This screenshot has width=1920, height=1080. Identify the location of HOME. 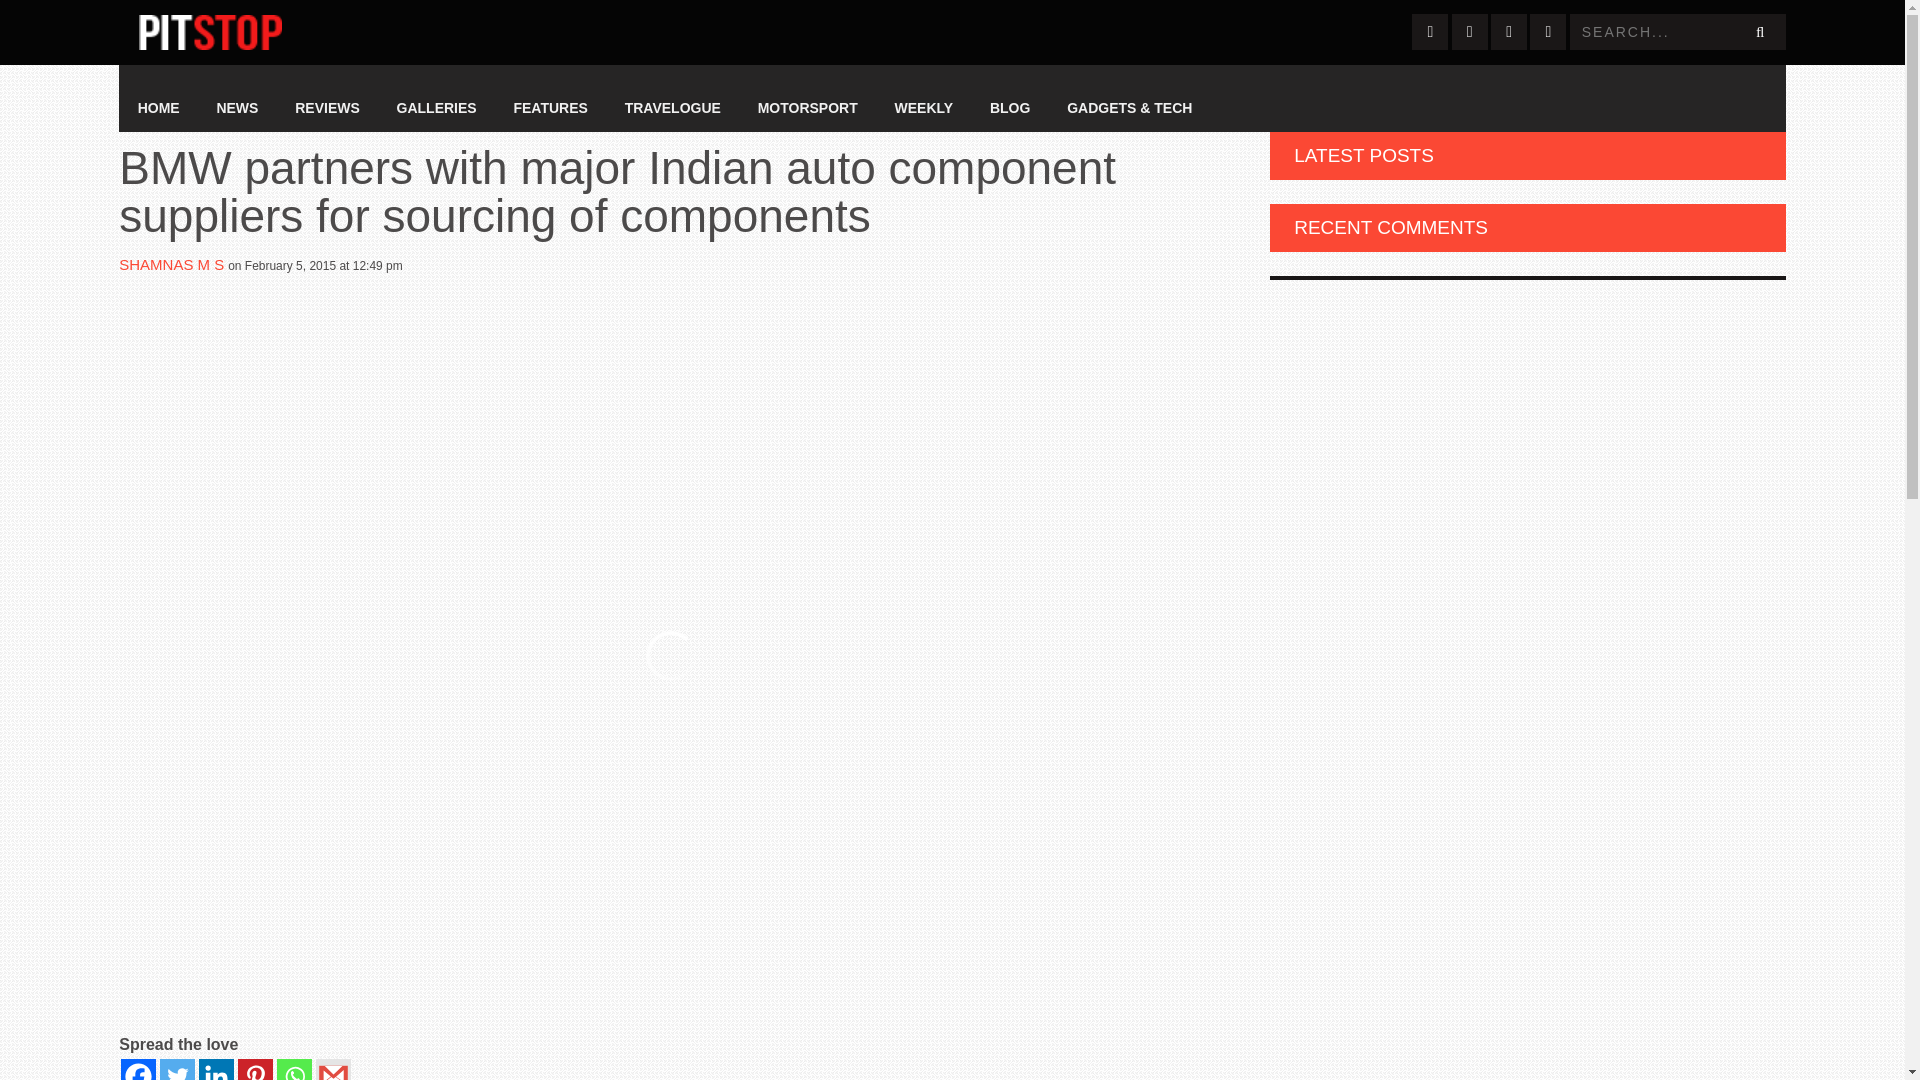
(158, 108).